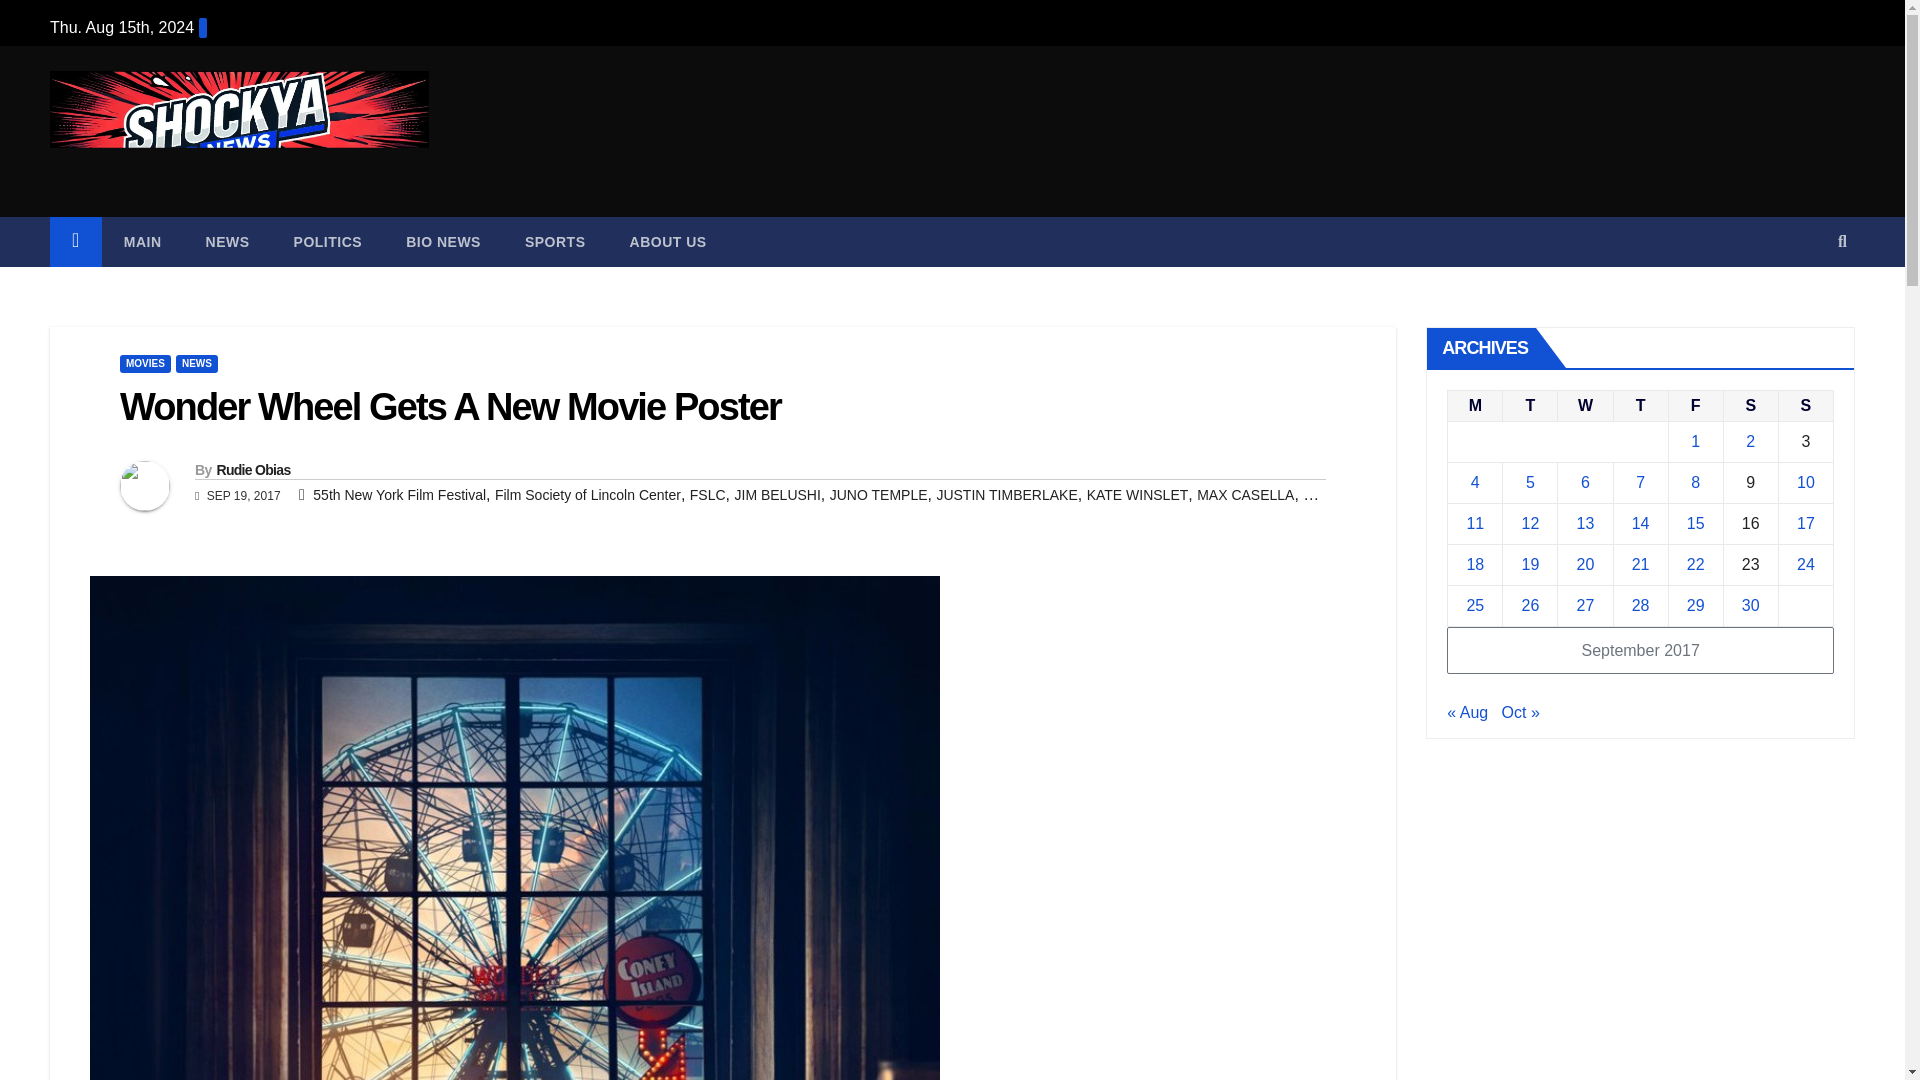 The image size is (1920, 1080). What do you see at coordinates (328, 242) in the screenshot?
I see `POLITICS` at bounding box center [328, 242].